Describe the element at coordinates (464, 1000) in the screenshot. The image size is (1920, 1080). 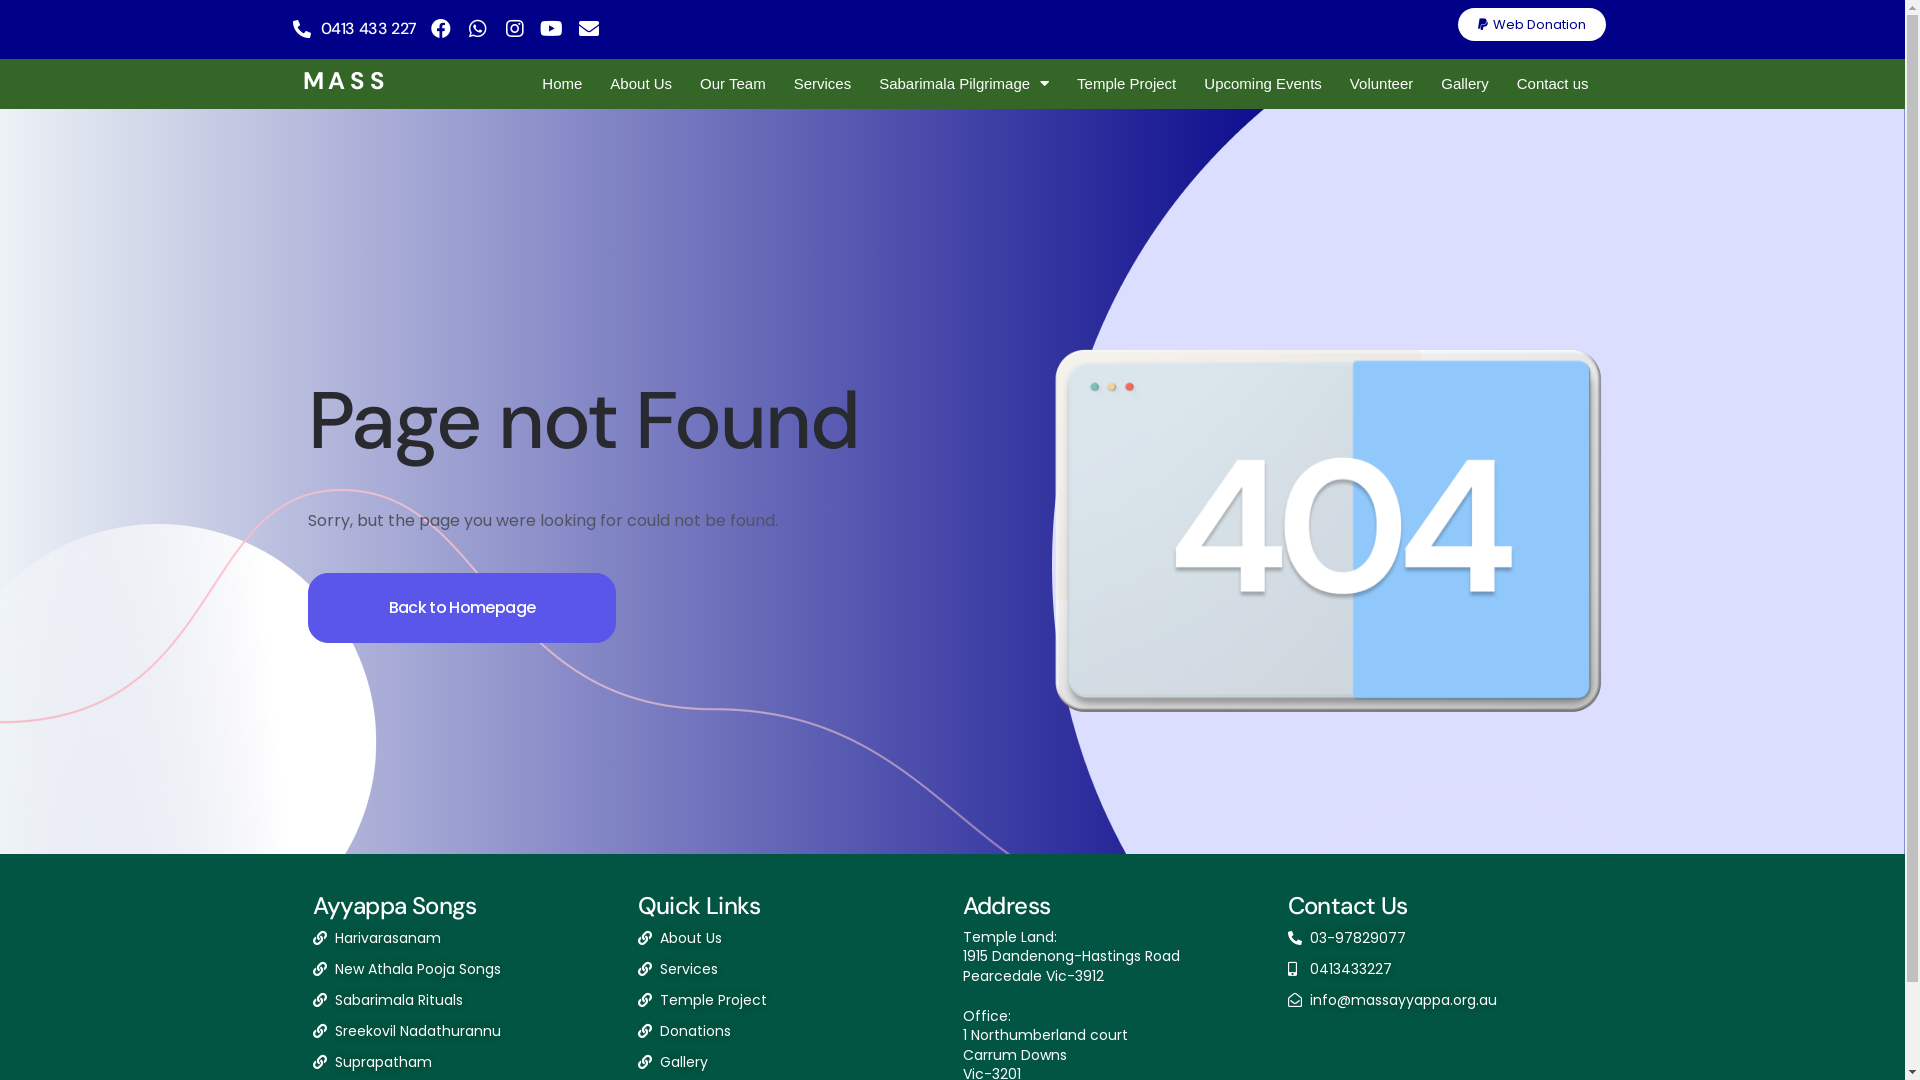
I see `Sabarimala Rituals` at that location.